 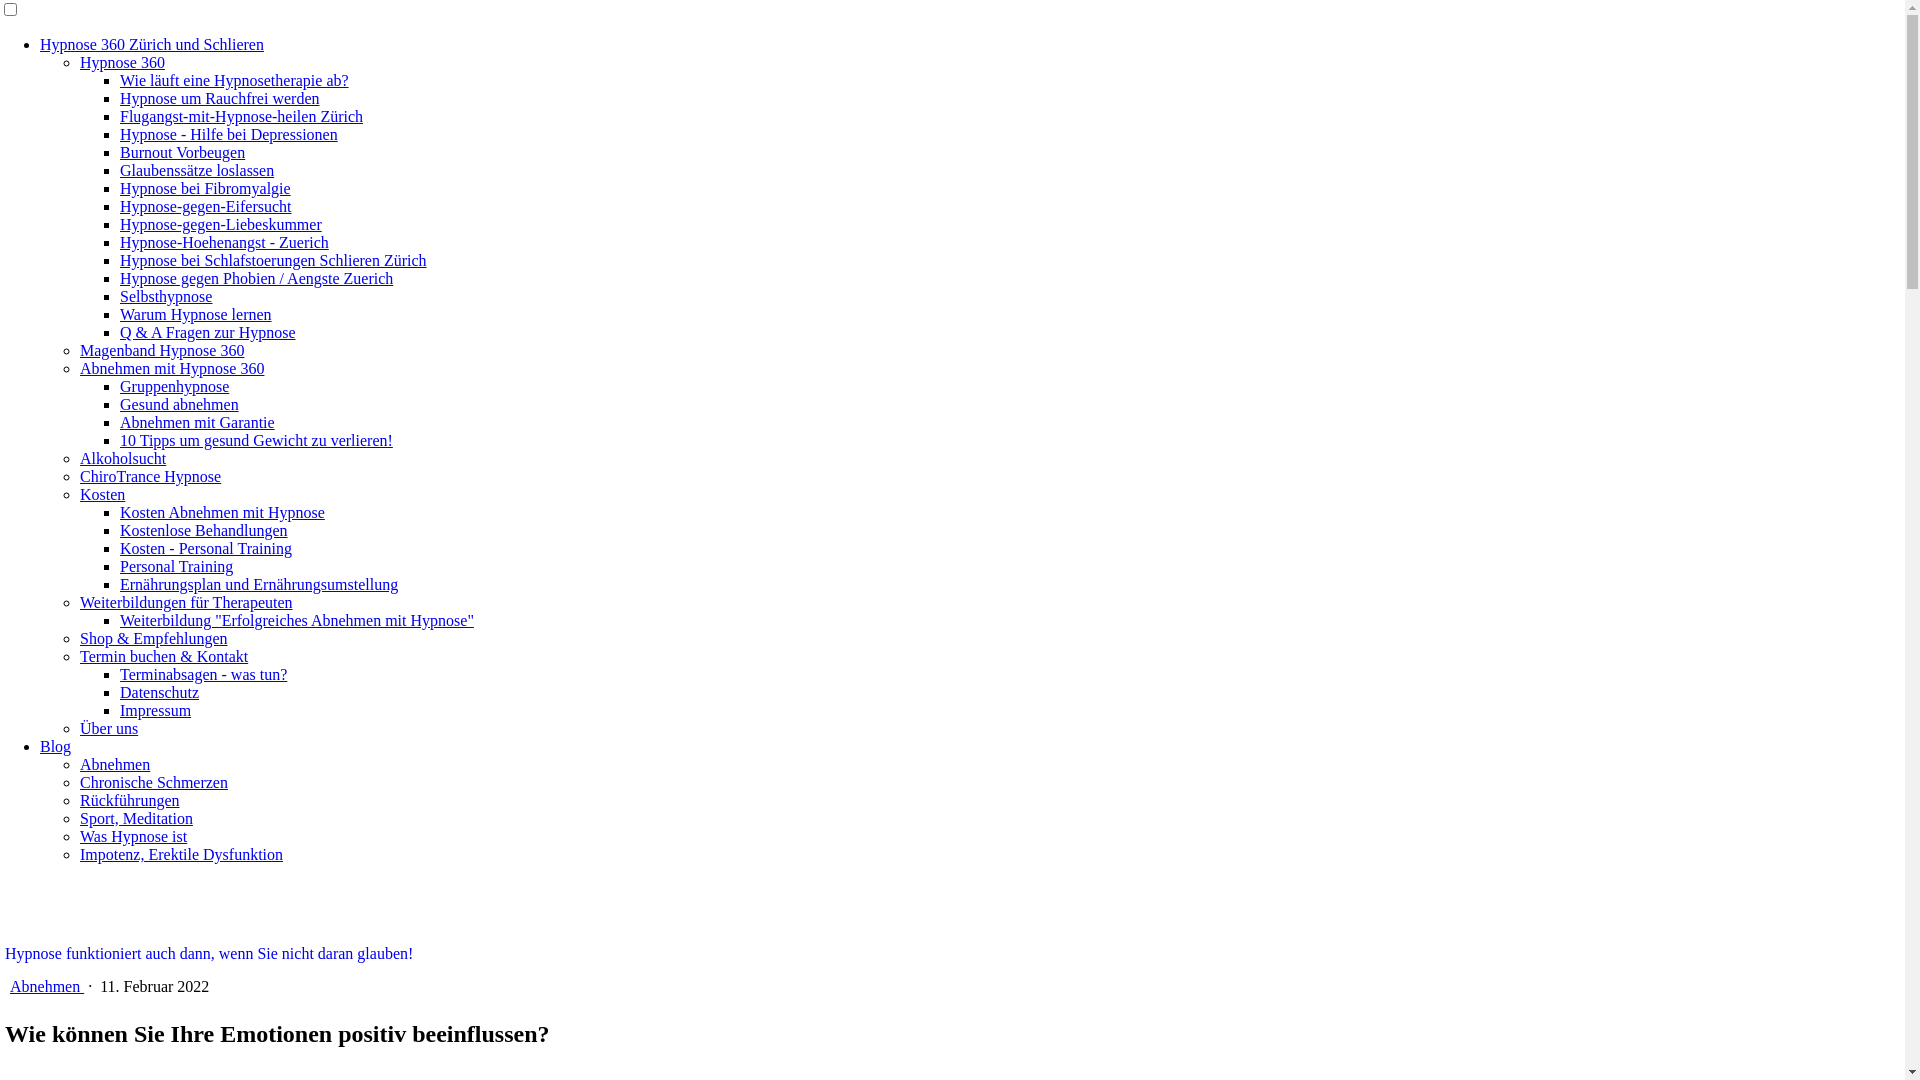 What do you see at coordinates (208, 332) in the screenshot?
I see `Q & A Fragen zur Hypnose` at bounding box center [208, 332].